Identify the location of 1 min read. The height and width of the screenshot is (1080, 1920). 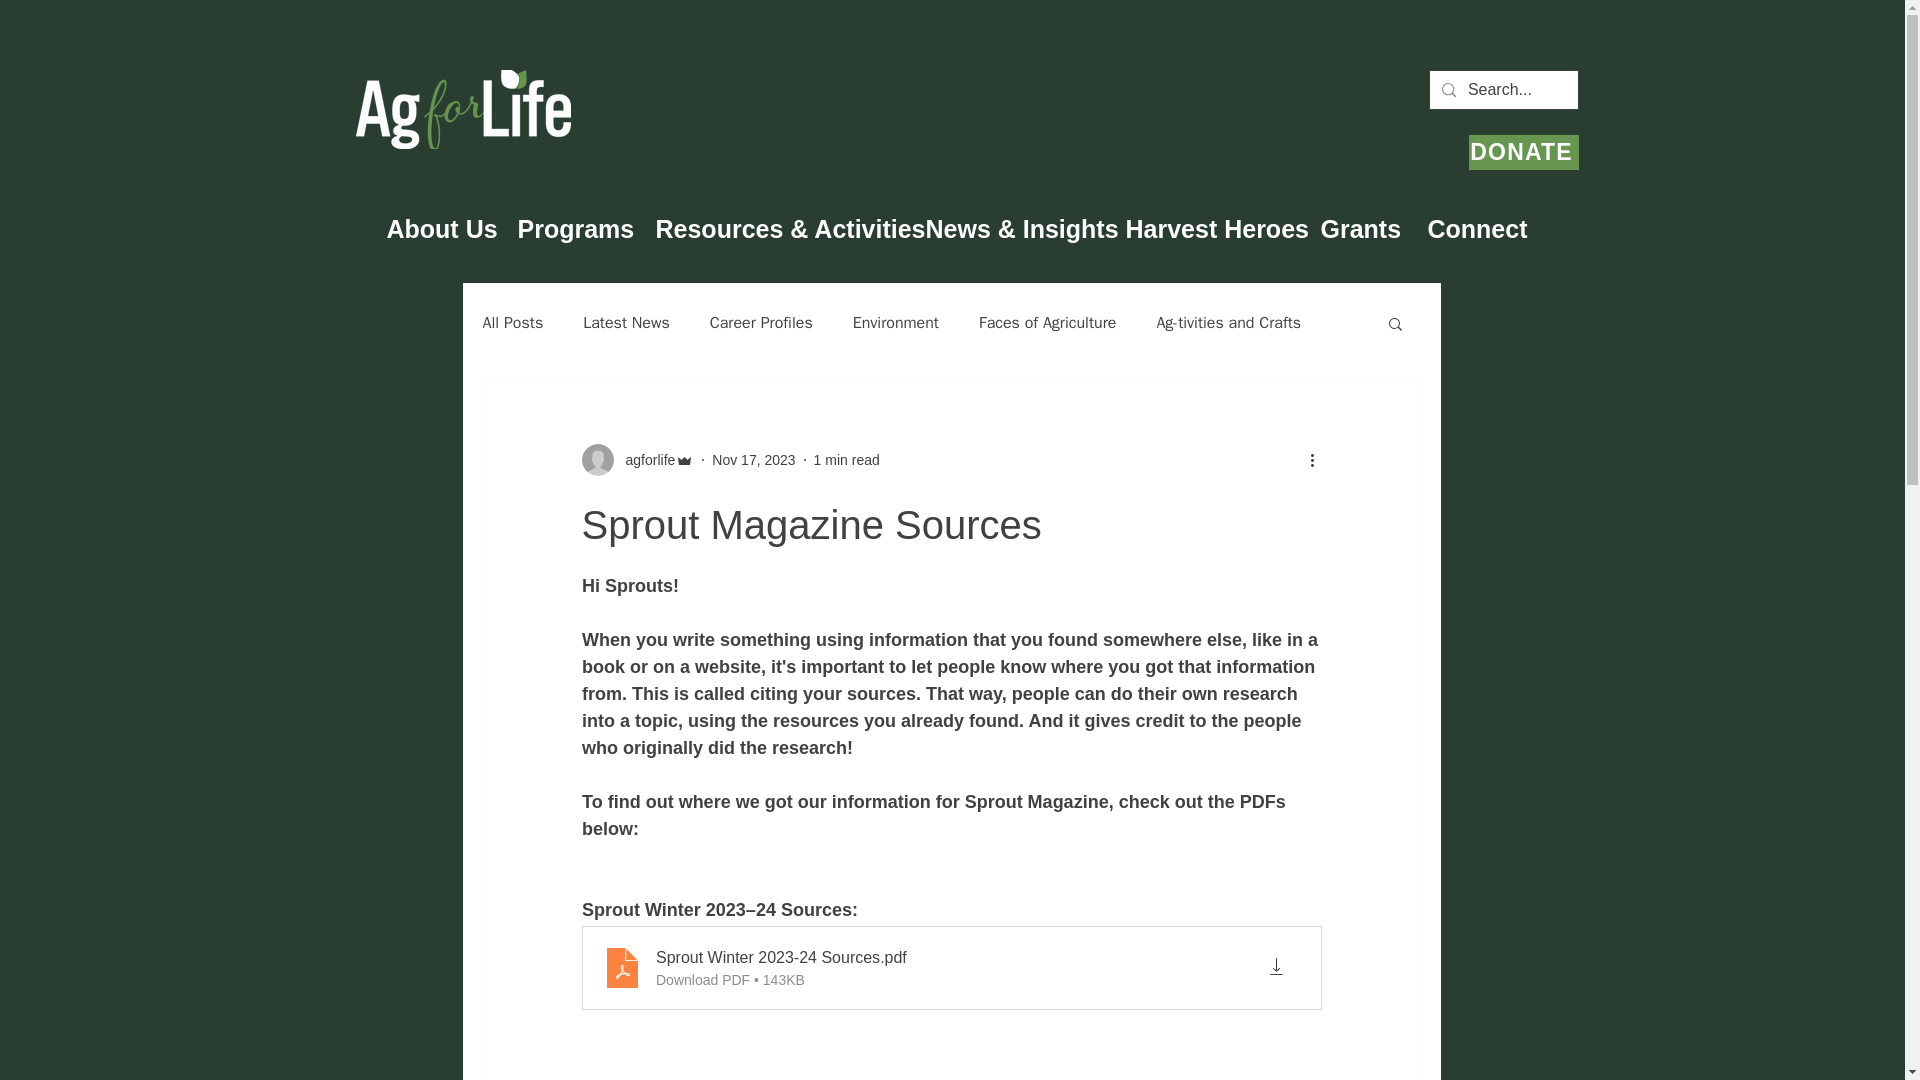
(846, 460).